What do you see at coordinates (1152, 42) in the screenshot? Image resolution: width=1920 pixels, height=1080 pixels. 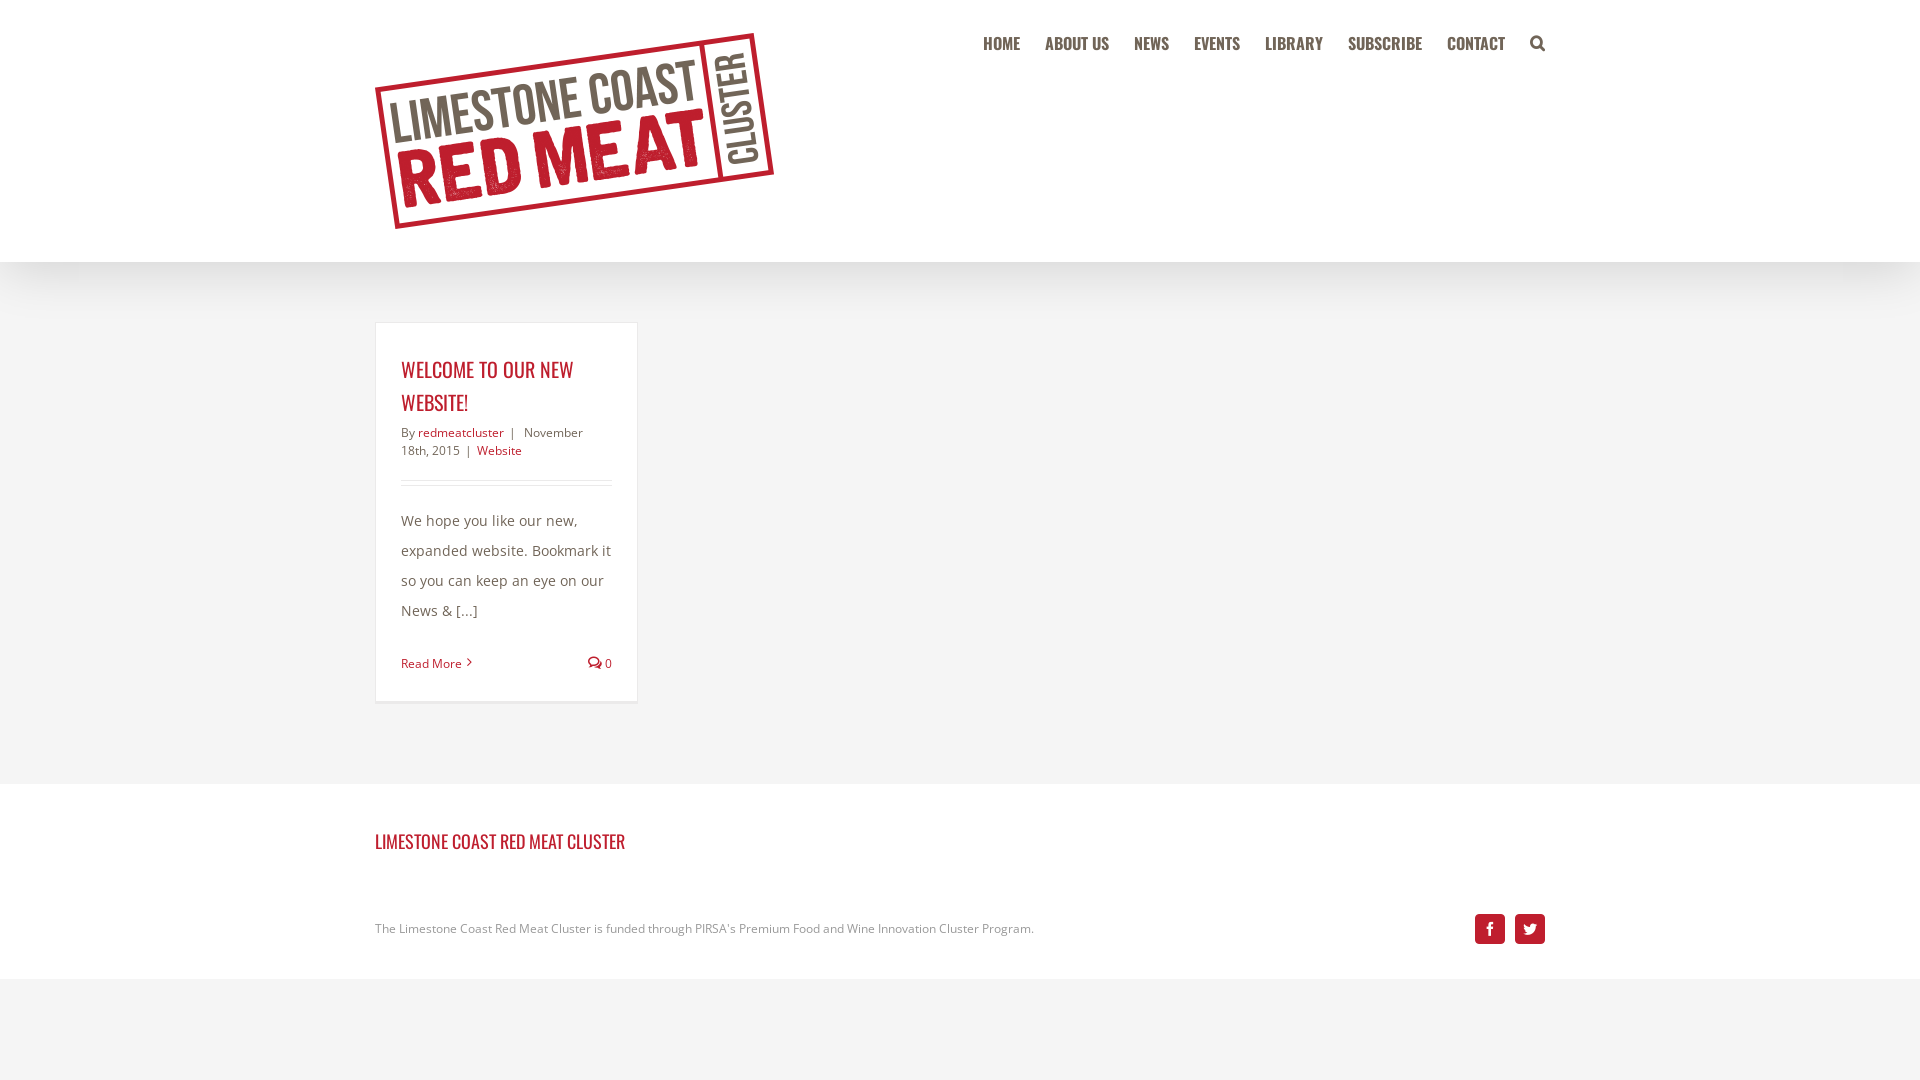 I see `NEWS` at bounding box center [1152, 42].